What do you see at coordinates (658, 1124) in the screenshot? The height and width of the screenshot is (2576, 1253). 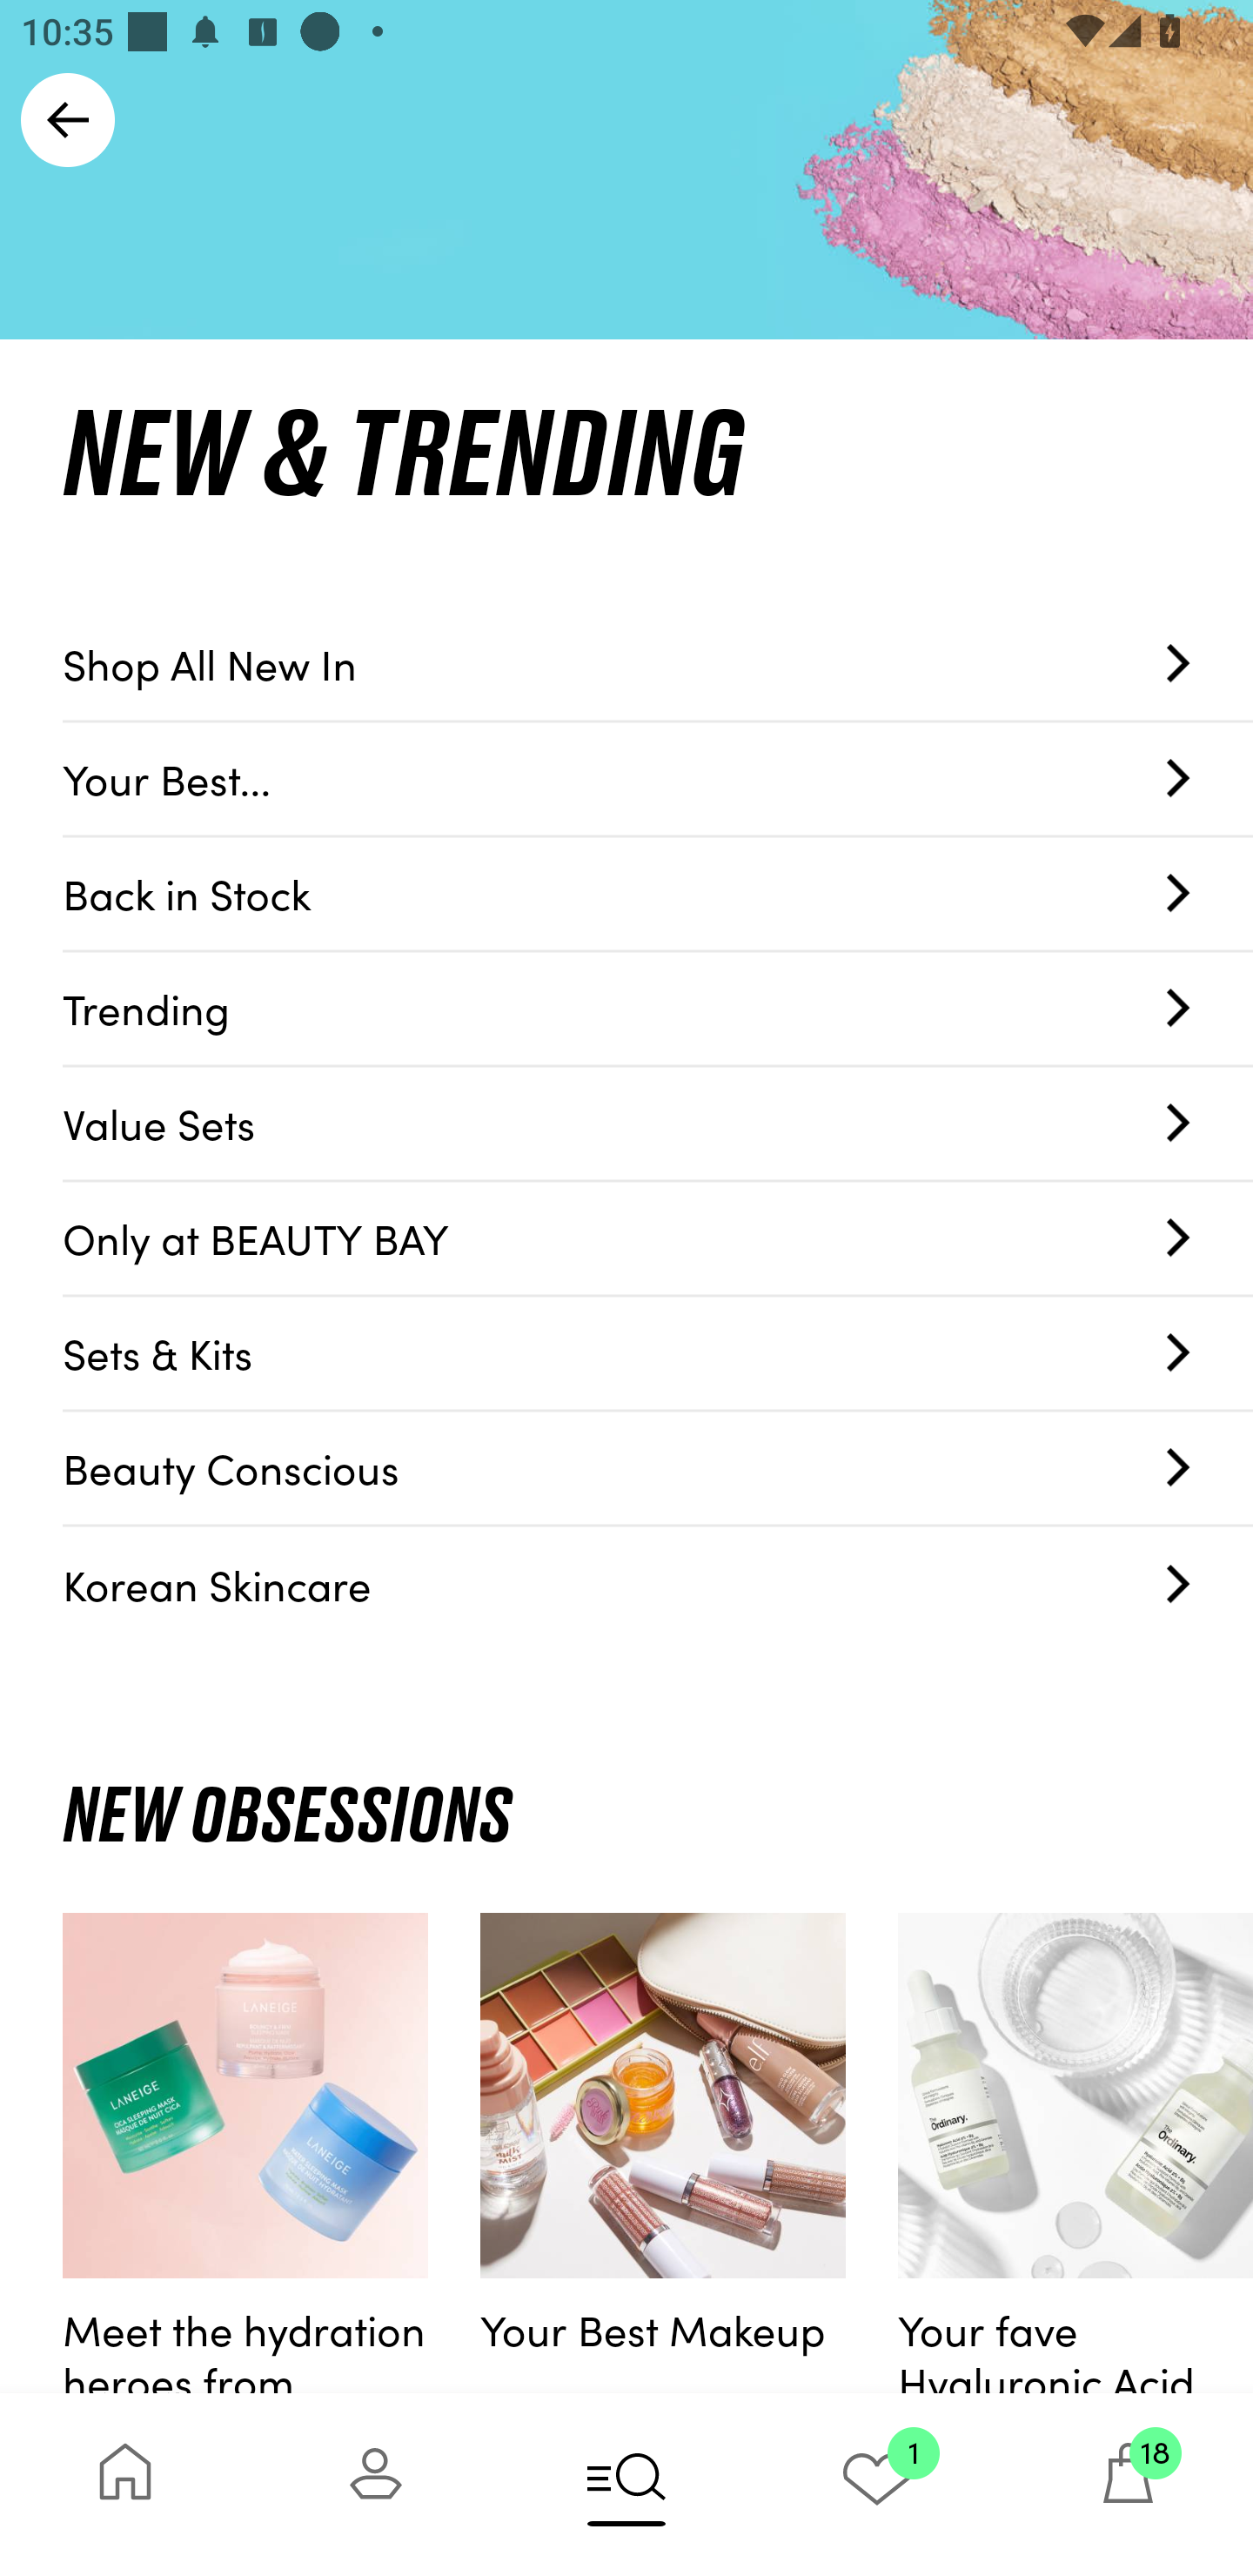 I see `Value Sets` at bounding box center [658, 1124].